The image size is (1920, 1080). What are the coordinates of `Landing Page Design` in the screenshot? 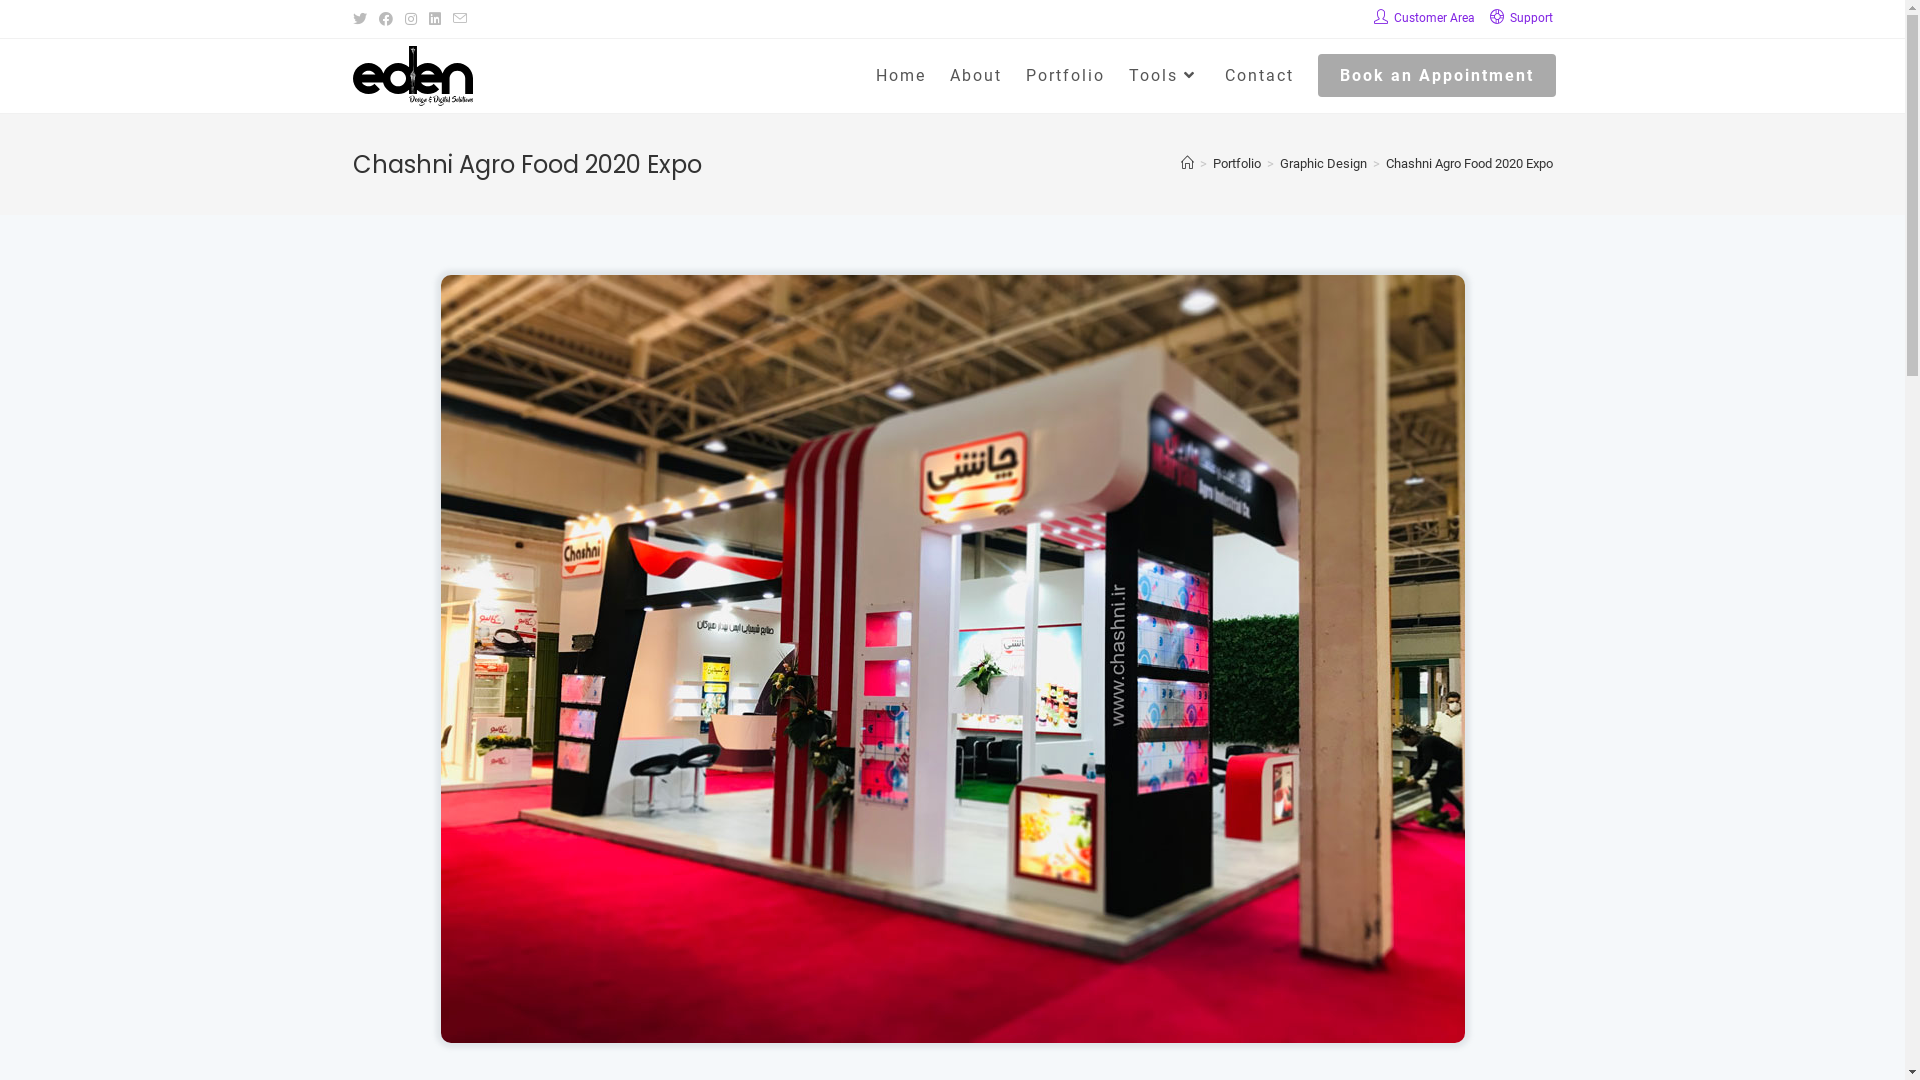 It's located at (1103, 806).